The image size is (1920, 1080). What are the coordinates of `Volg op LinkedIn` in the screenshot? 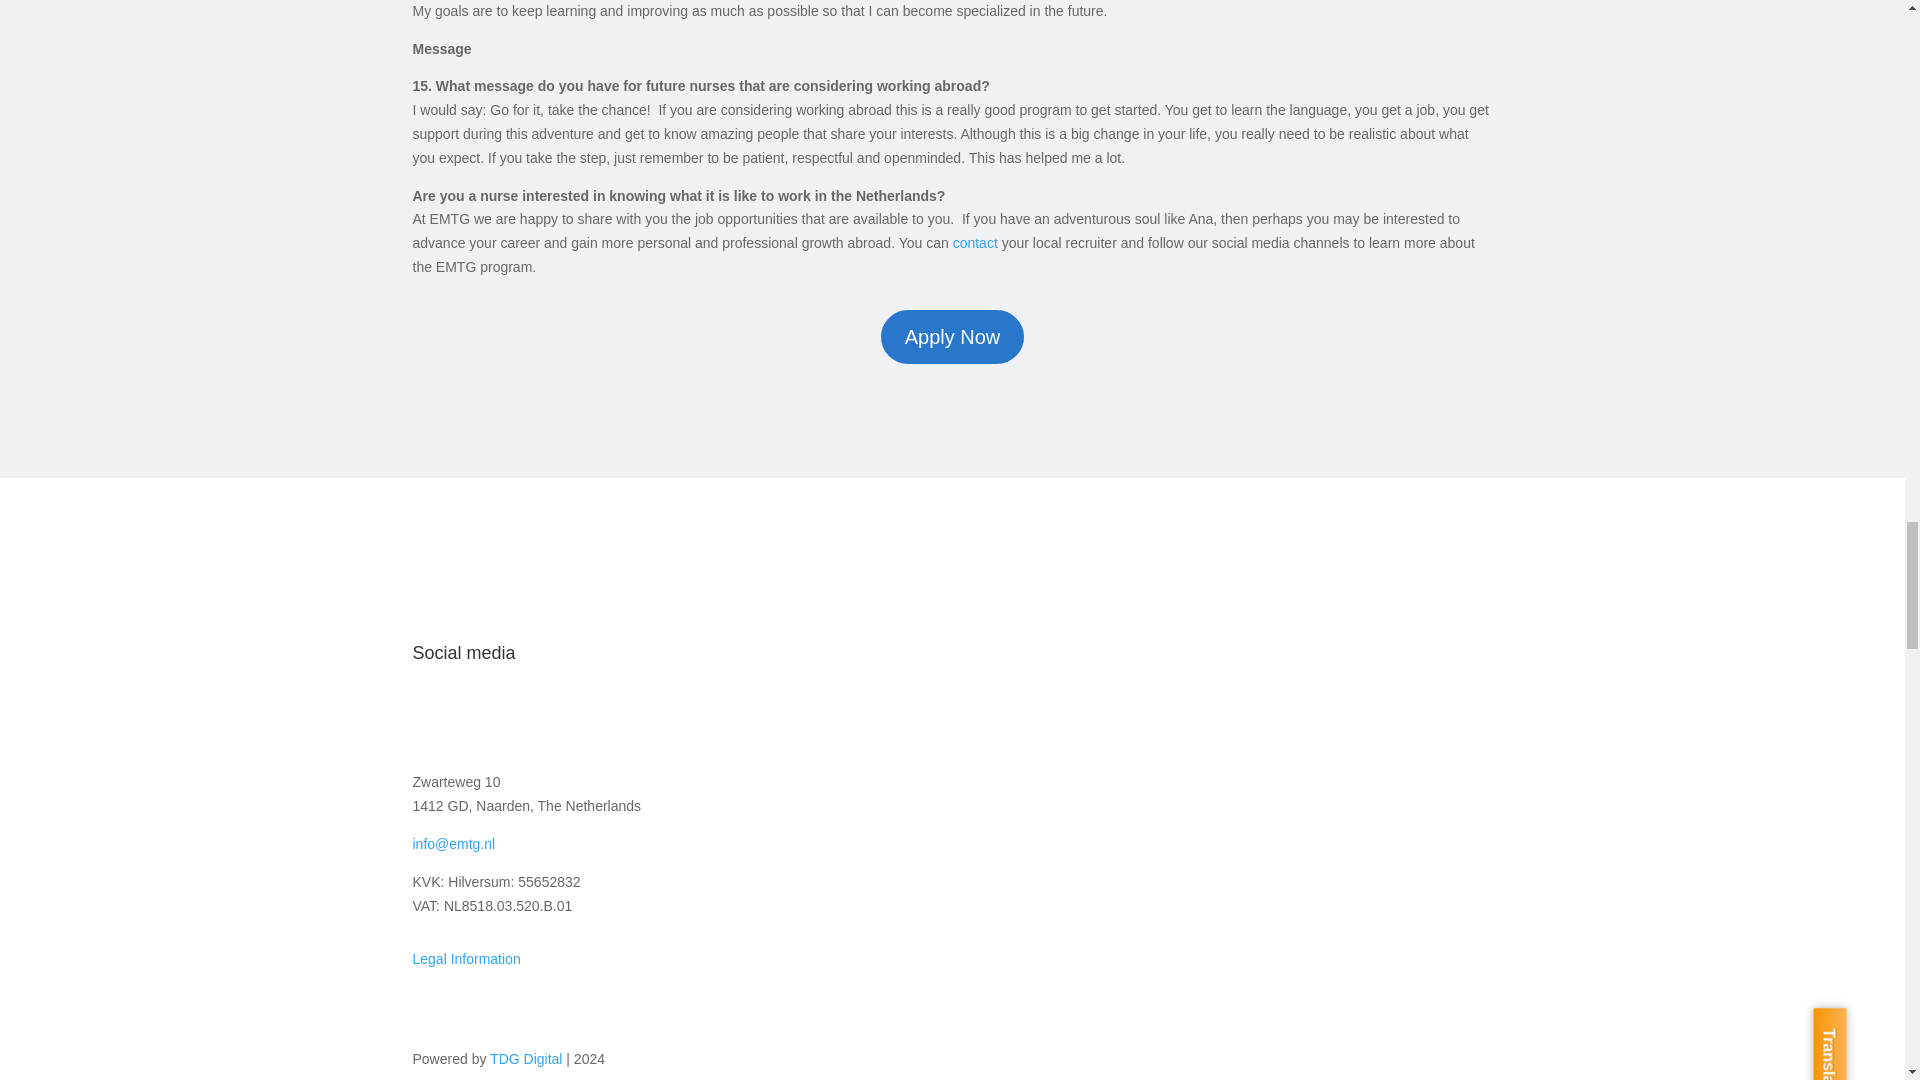 It's located at (508, 718).